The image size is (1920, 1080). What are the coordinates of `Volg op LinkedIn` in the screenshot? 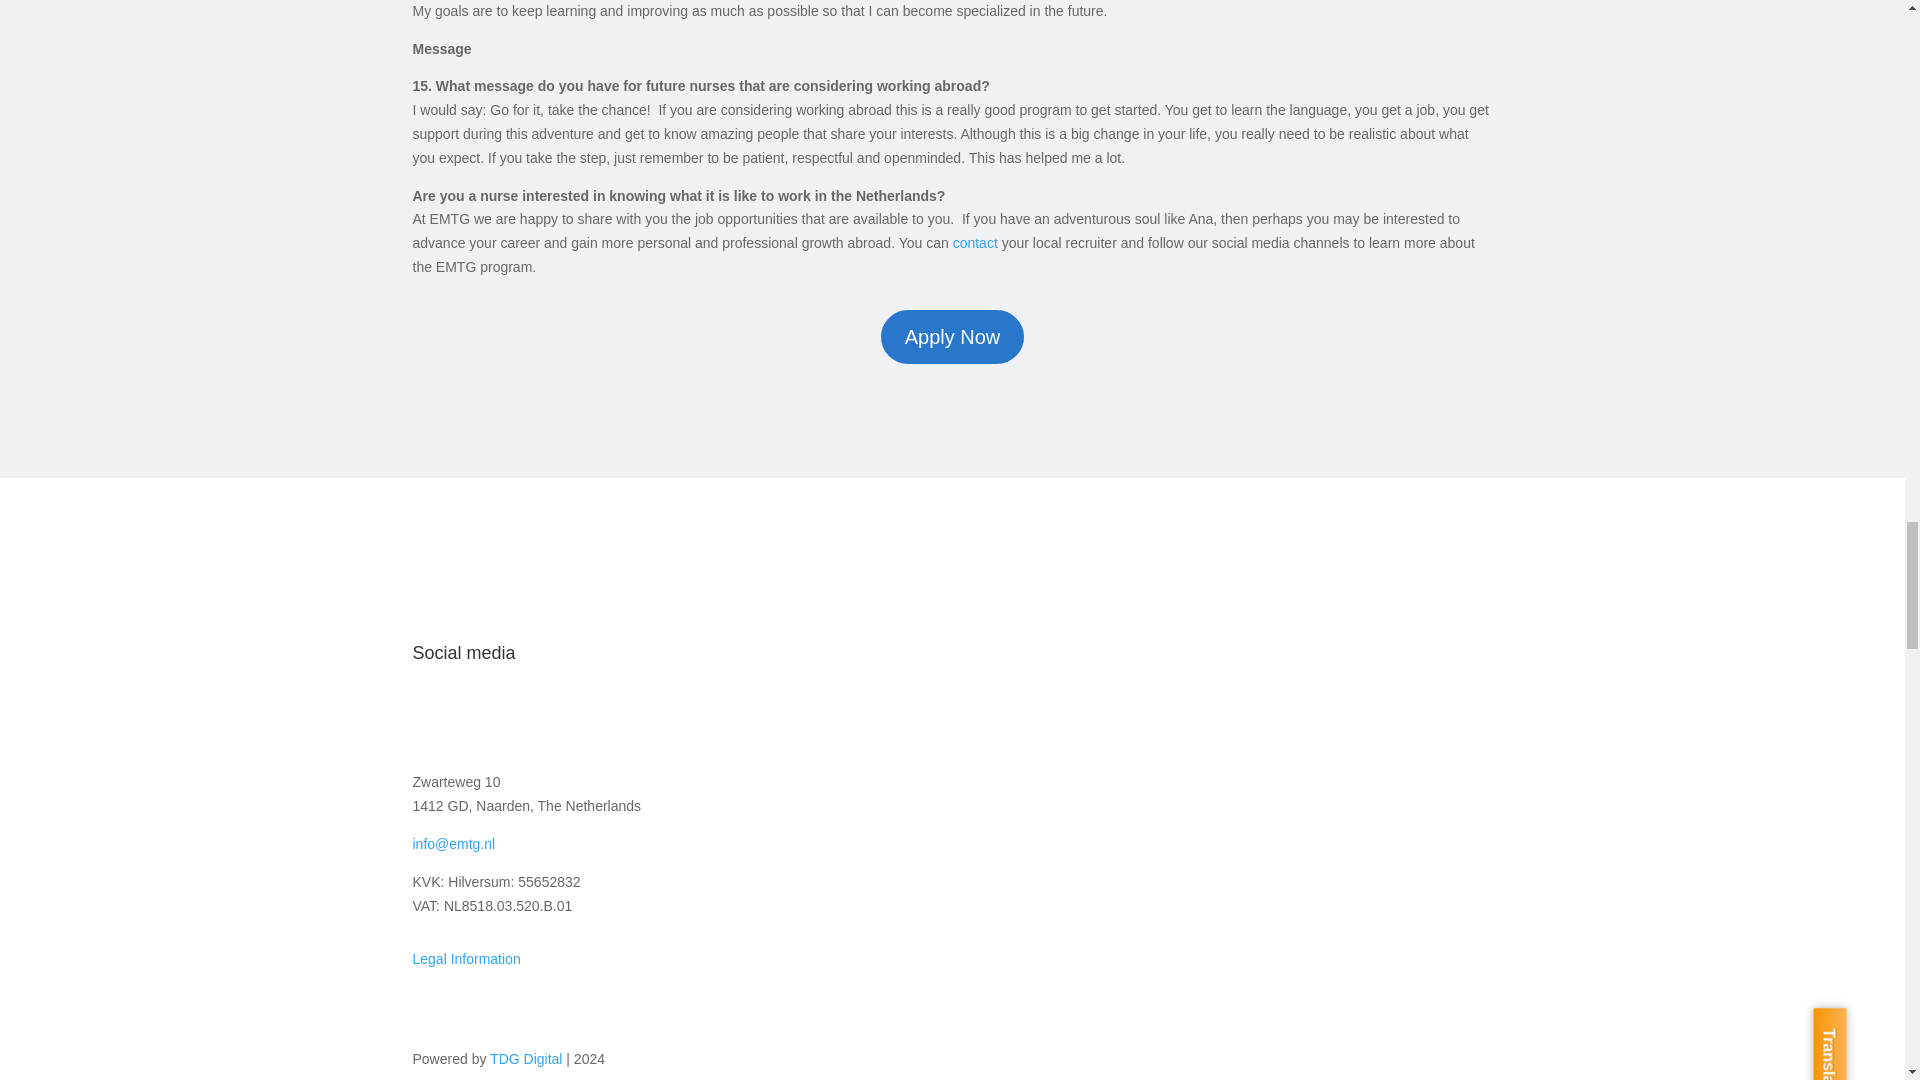 It's located at (508, 718).